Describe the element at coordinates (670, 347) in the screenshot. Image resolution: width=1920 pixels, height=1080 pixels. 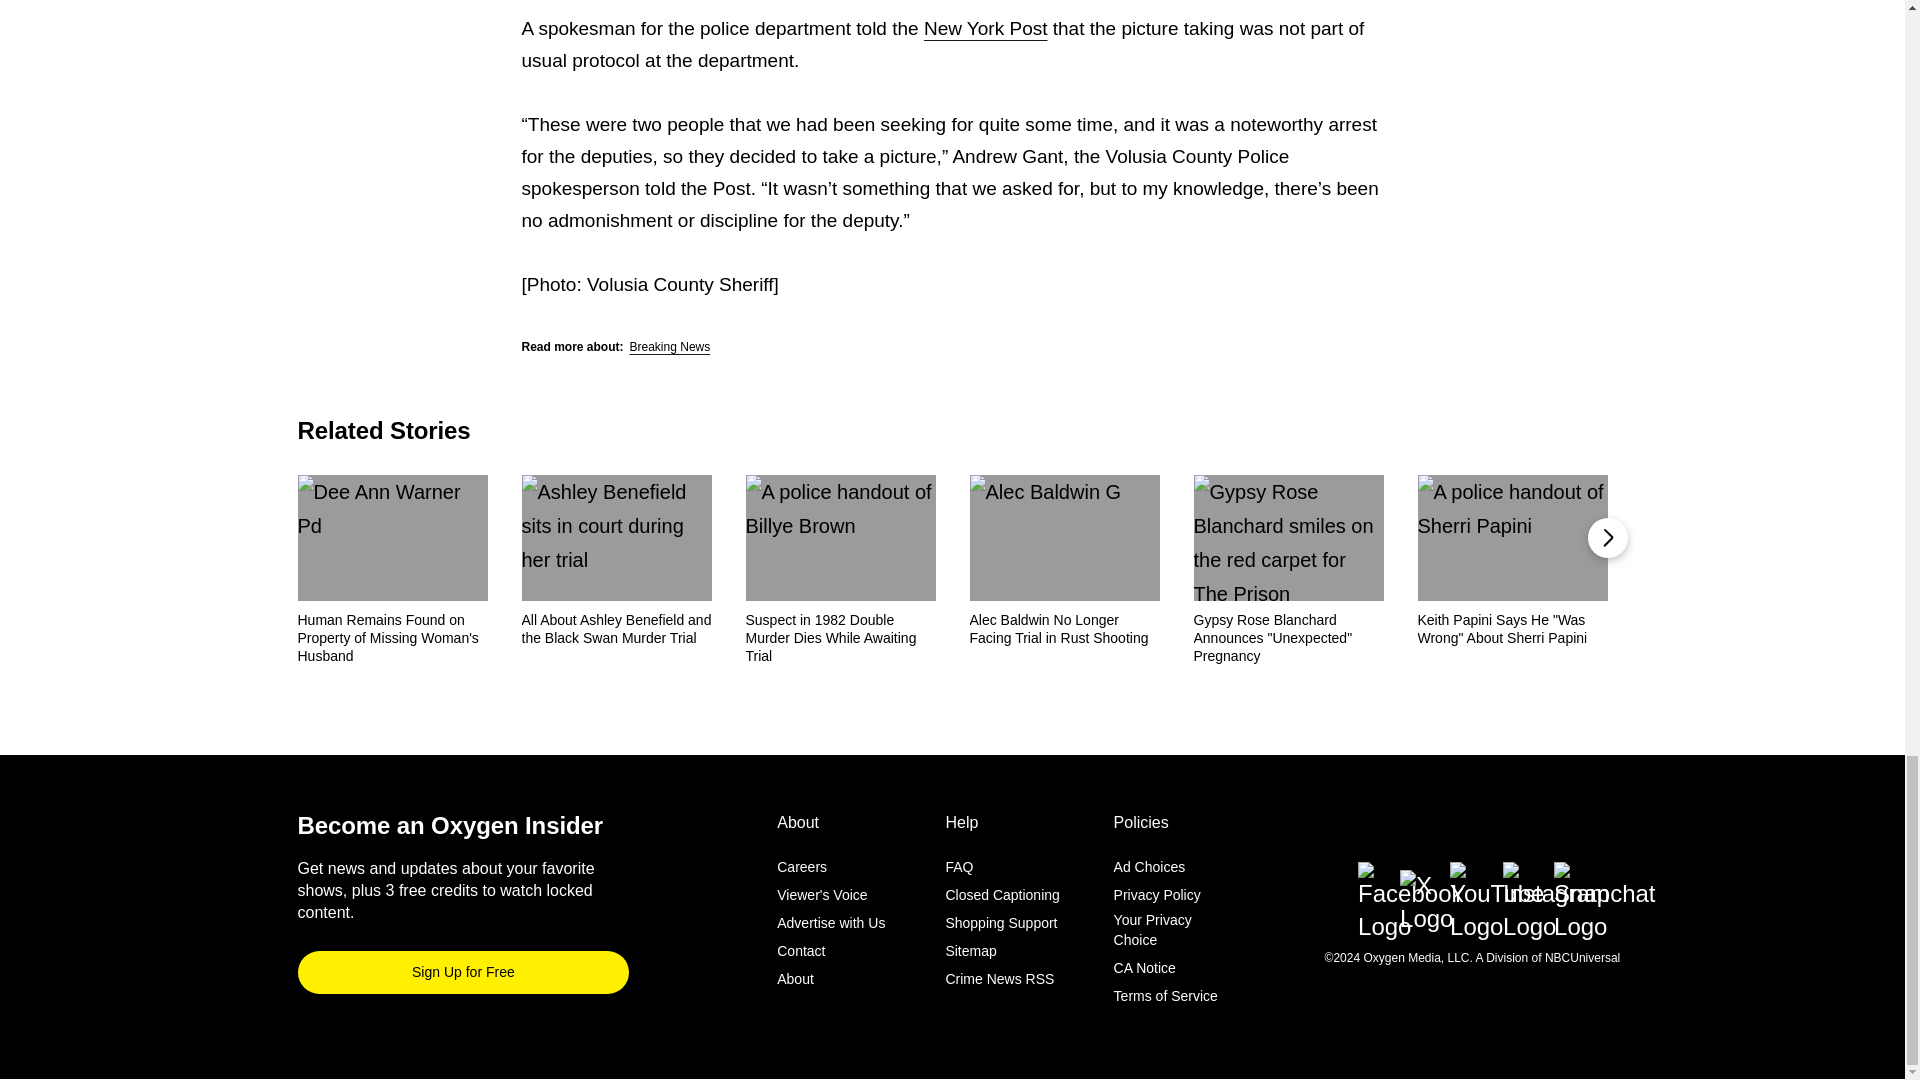
I see `Breaking News` at that location.